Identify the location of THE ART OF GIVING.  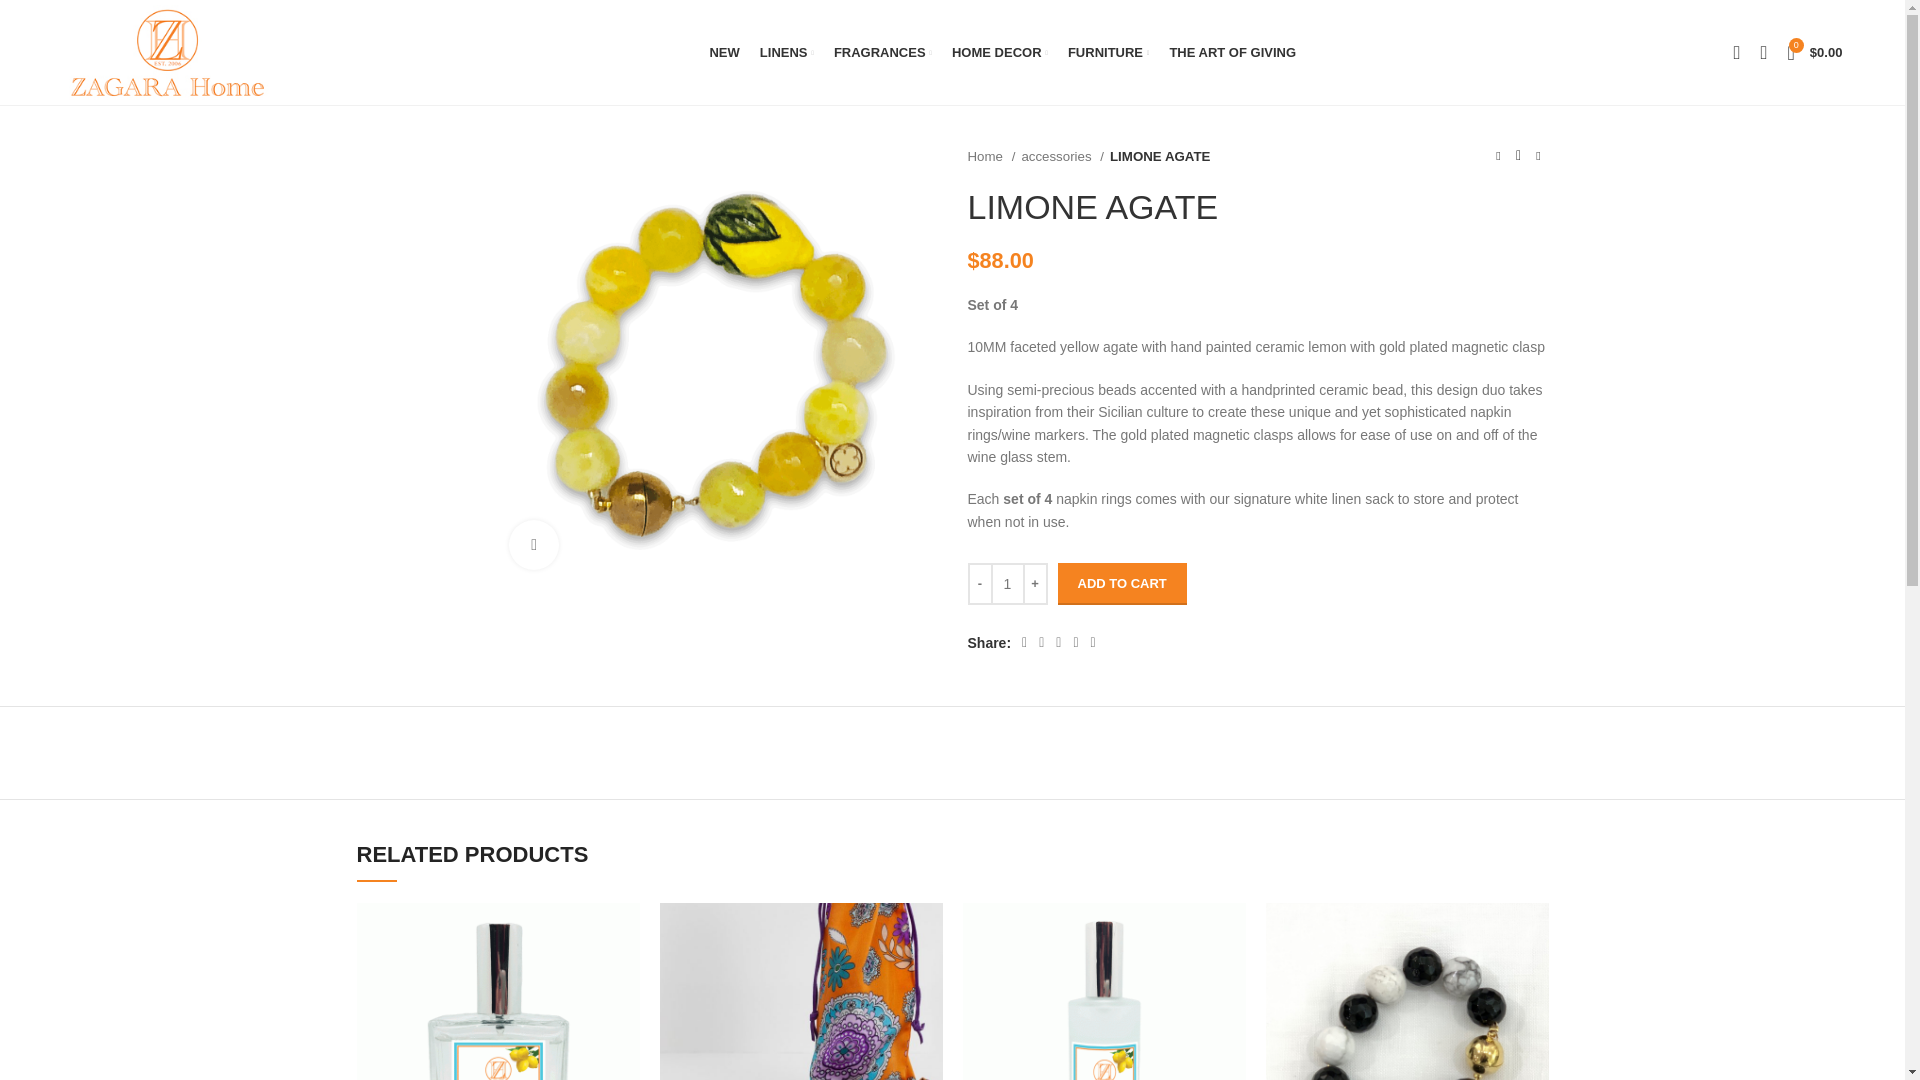
(1232, 52).